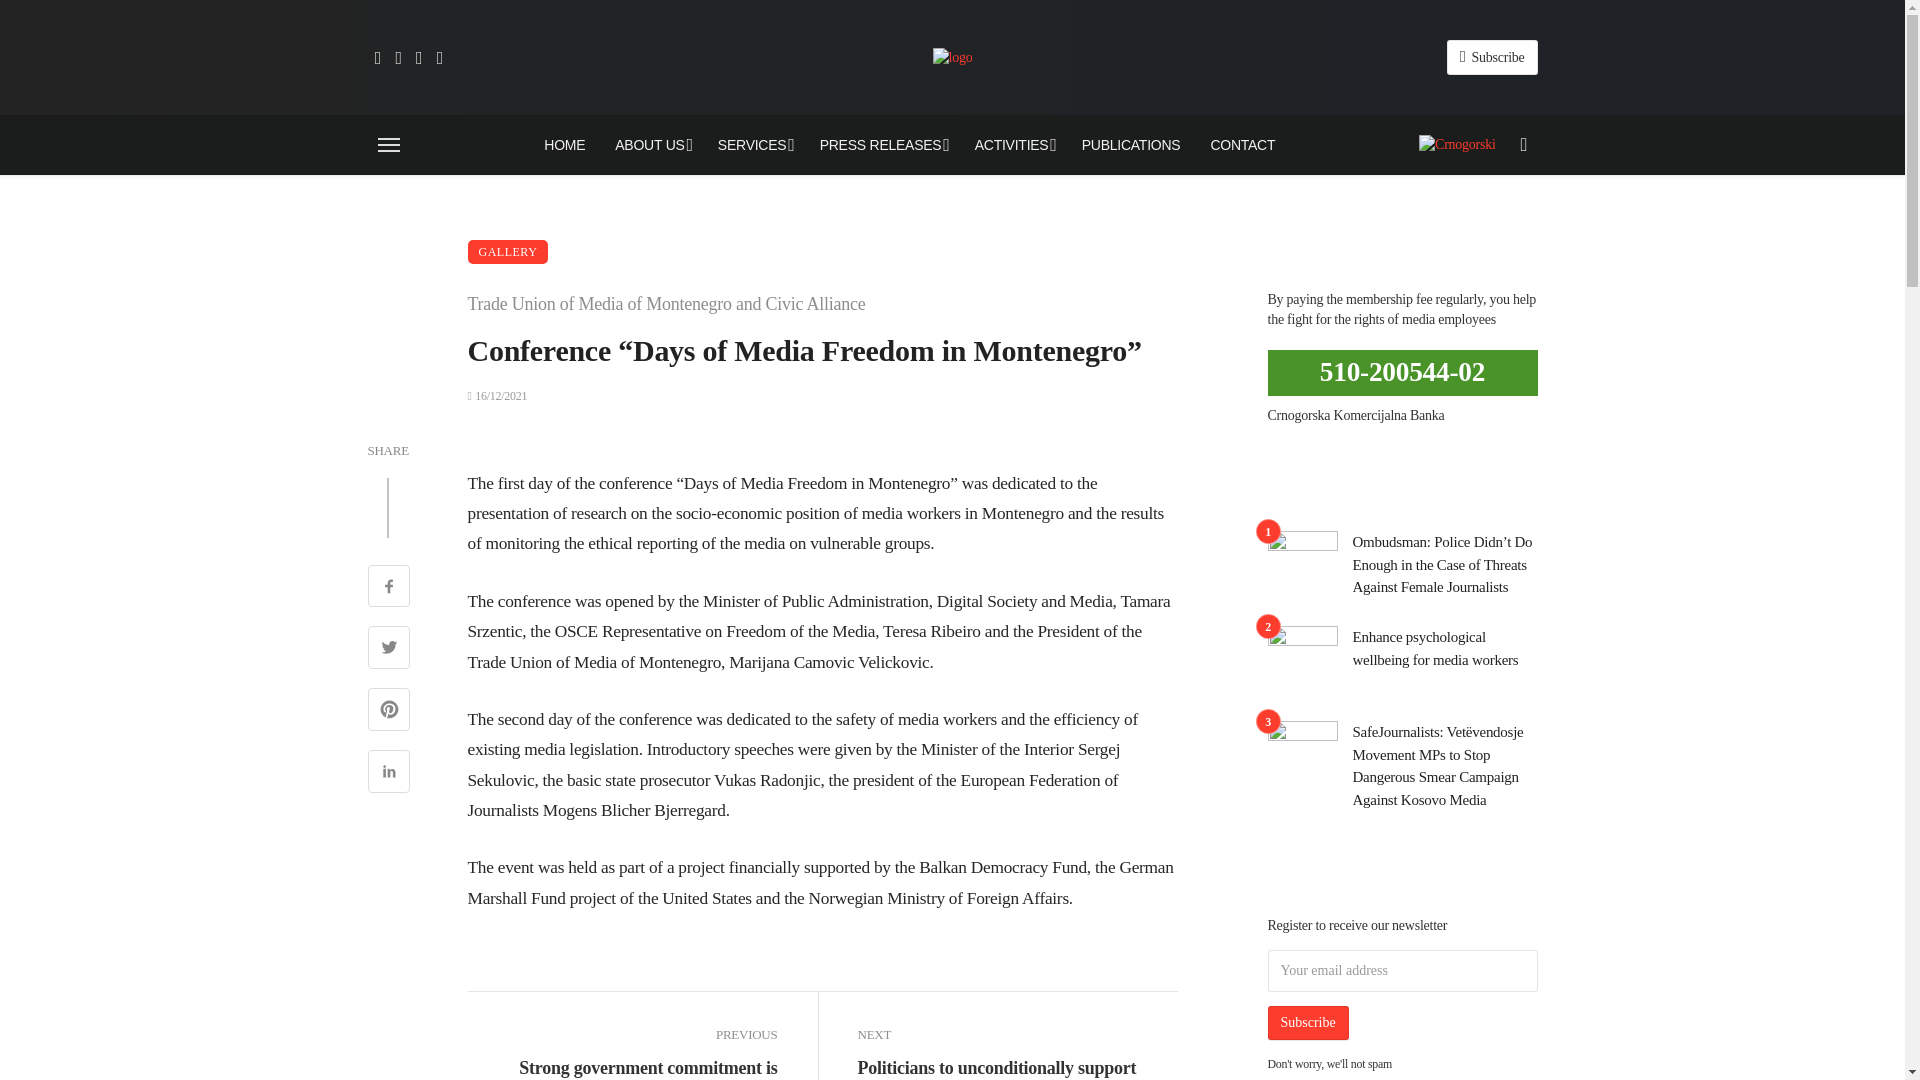 This screenshot has width=1920, height=1080. I want to click on ABOUT US, so click(650, 144).